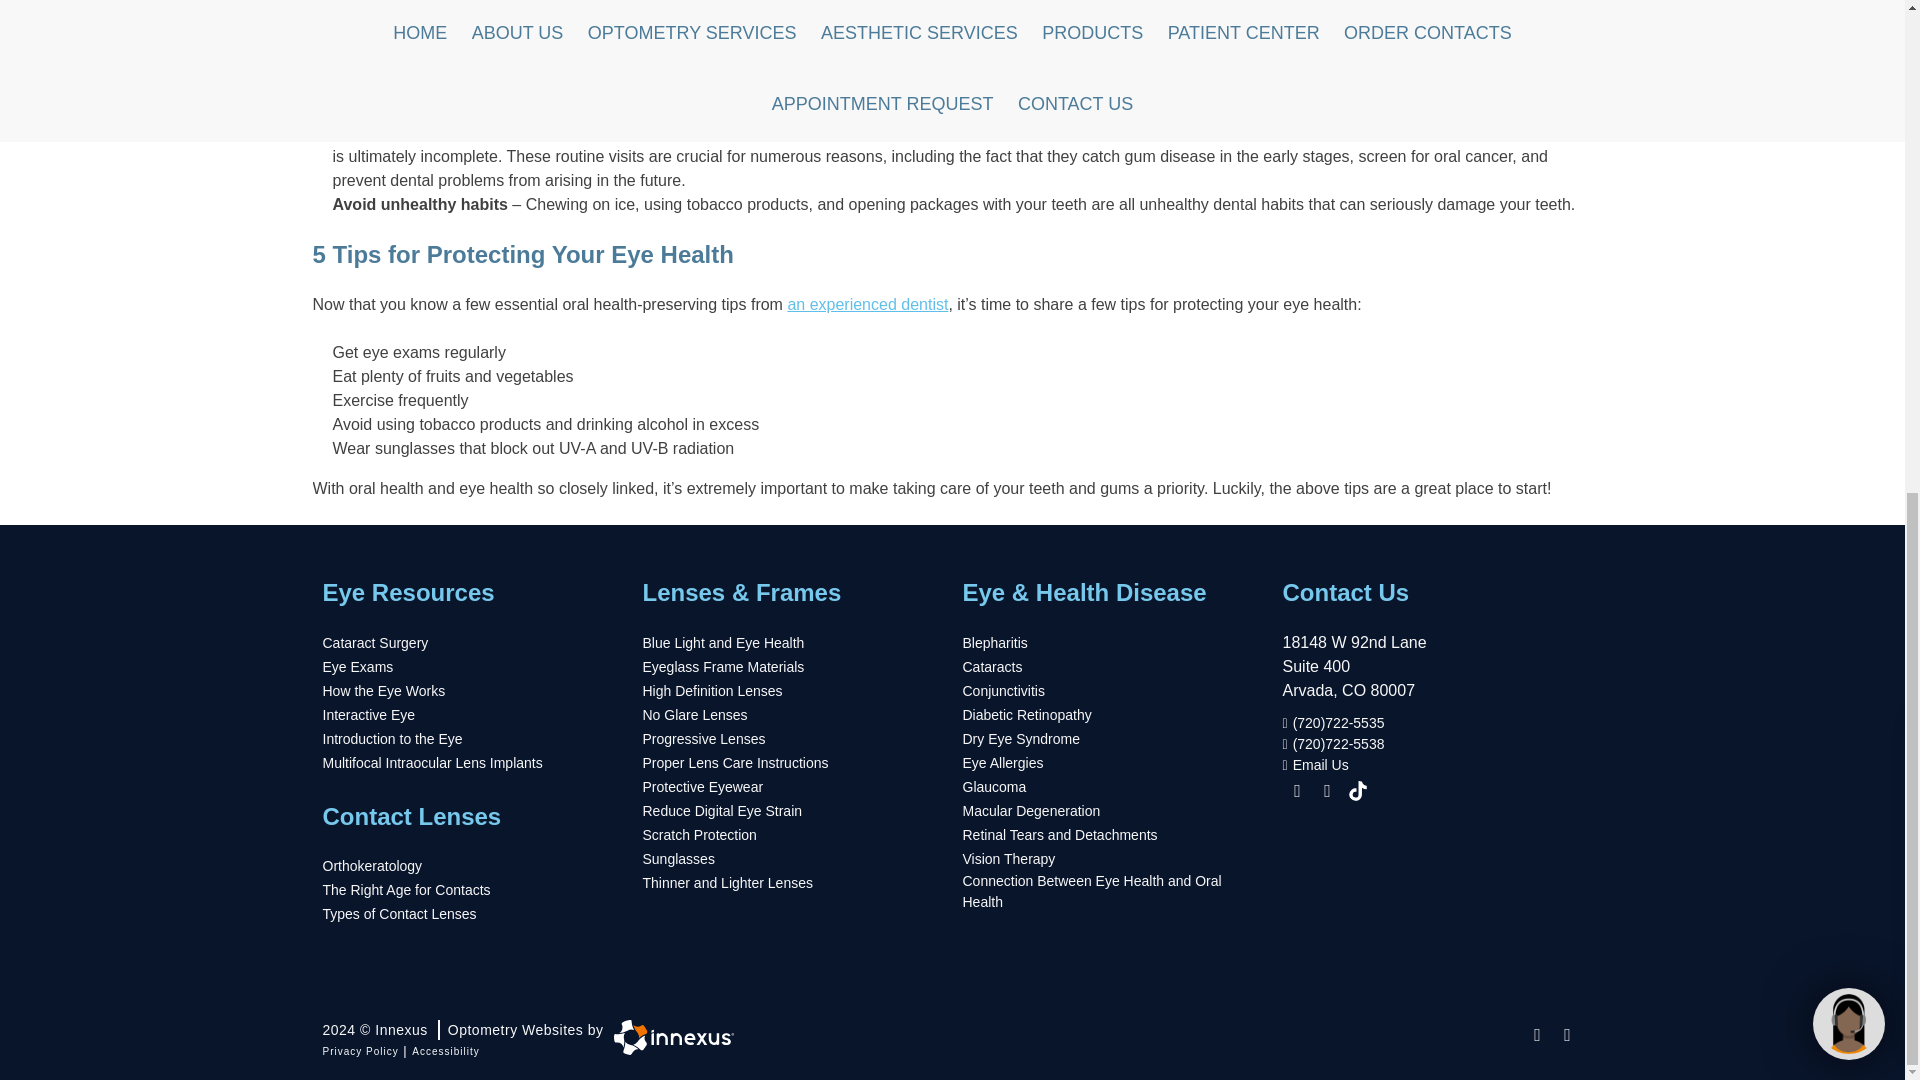  What do you see at coordinates (722, 643) in the screenshot?
I see `Blue Light and Eye Health` at bounding box center [722, 643].